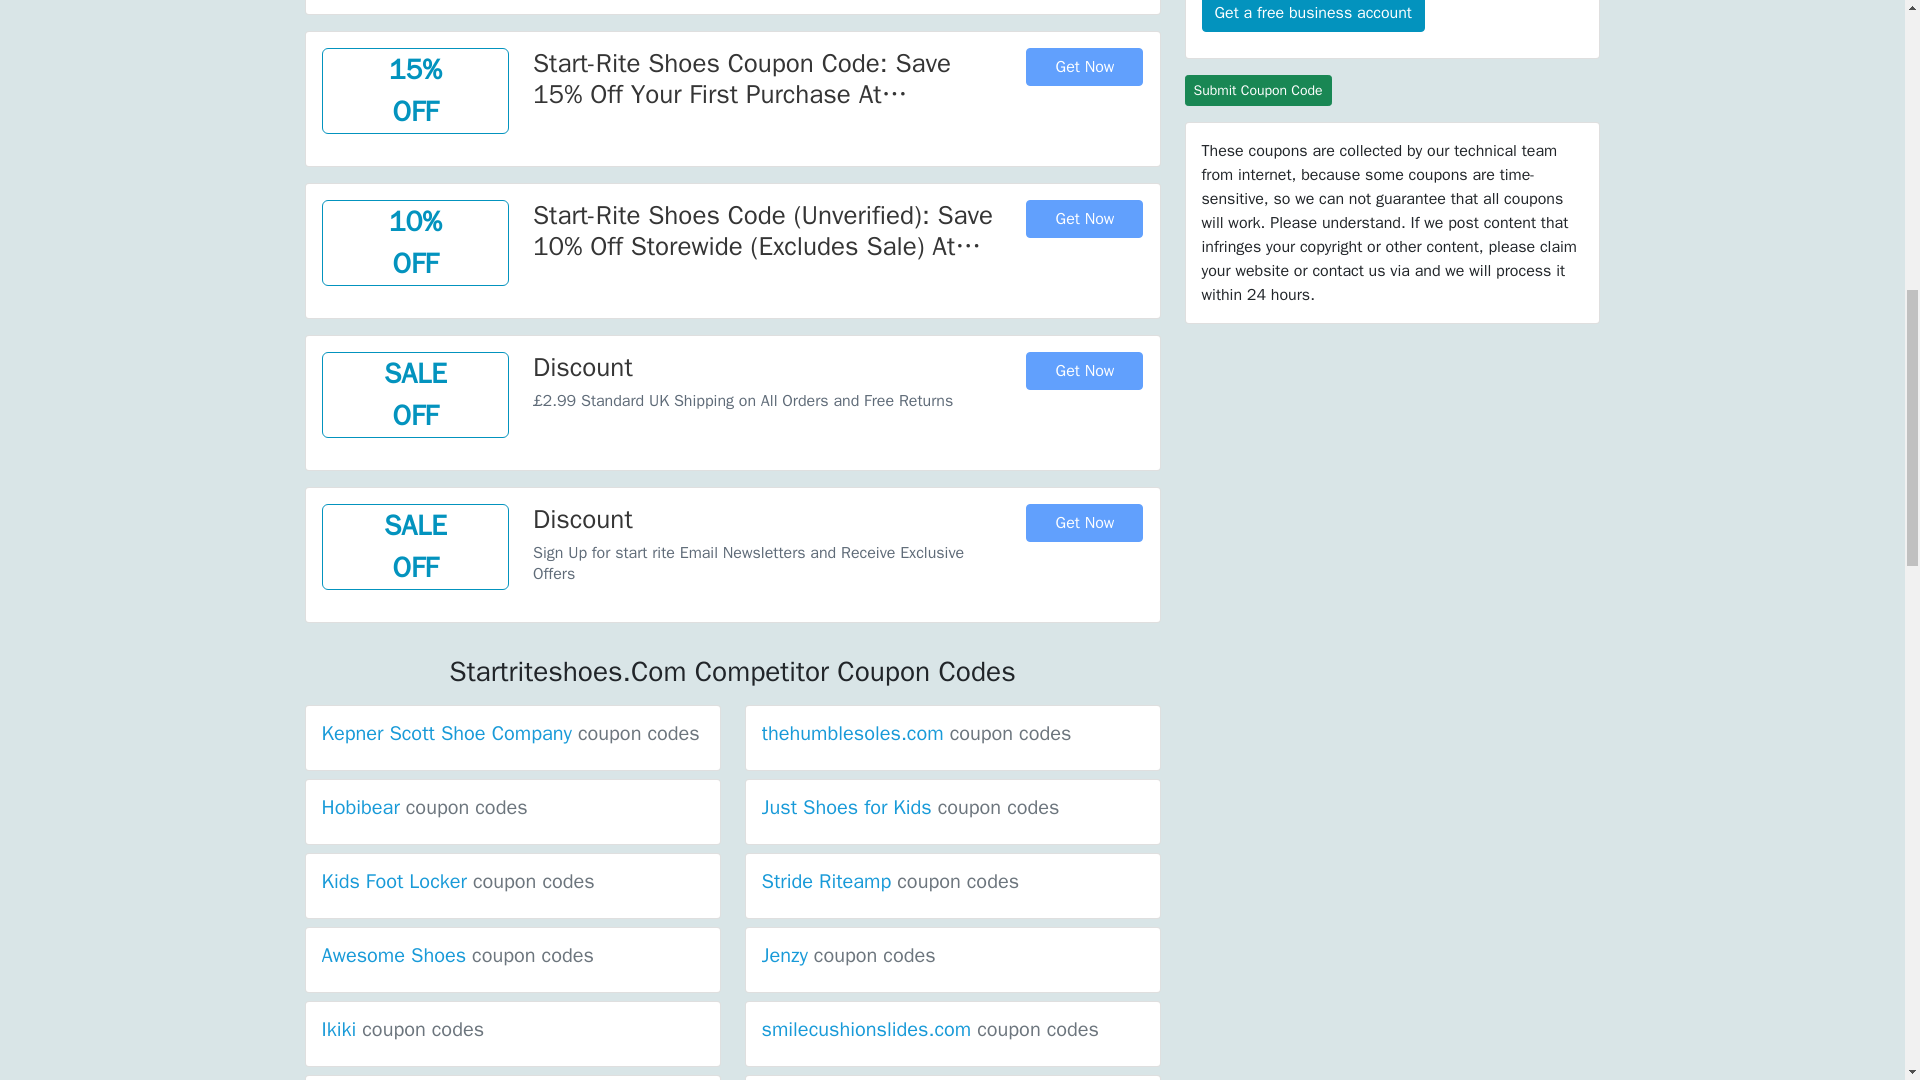  Describe the element at coordinates (458, 882) in the screenshot. I see `Kids Foot Locker coupon codes` at that location.